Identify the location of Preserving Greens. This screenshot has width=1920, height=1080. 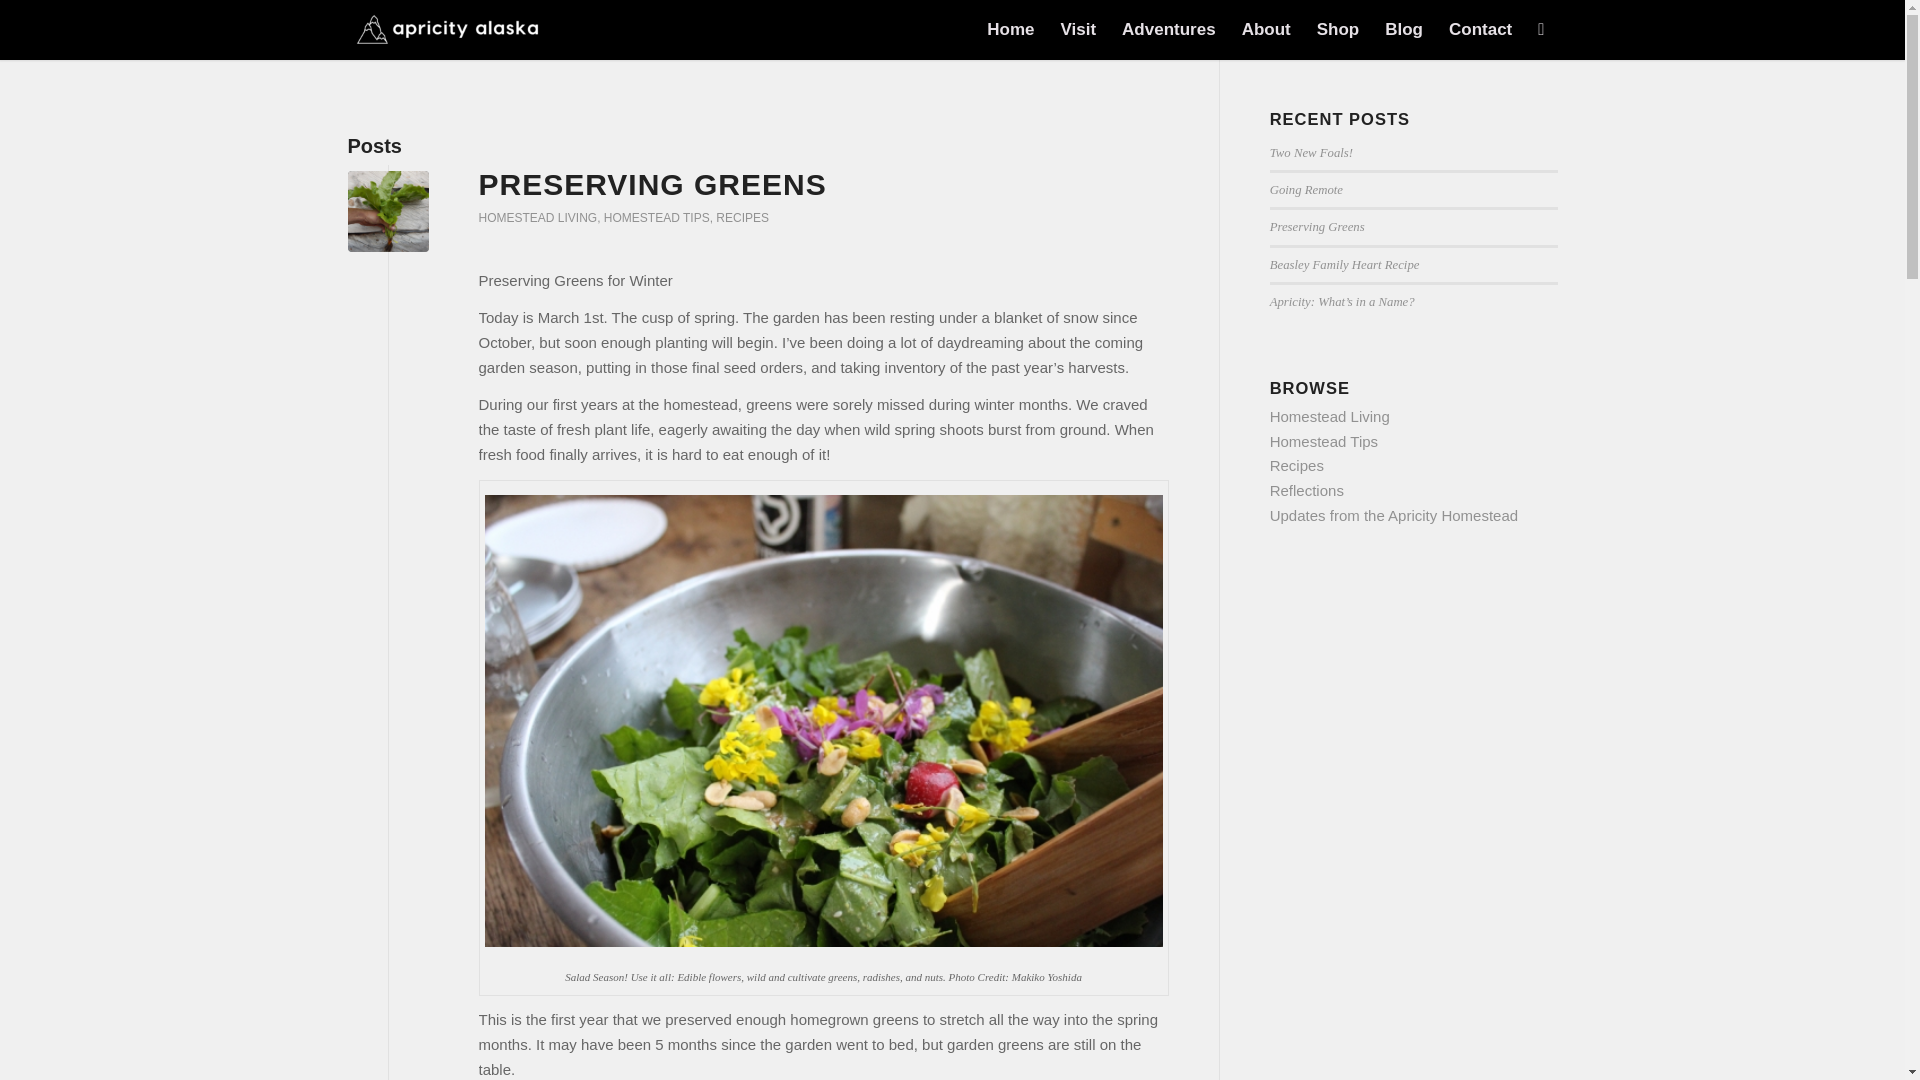
(1317, 227).